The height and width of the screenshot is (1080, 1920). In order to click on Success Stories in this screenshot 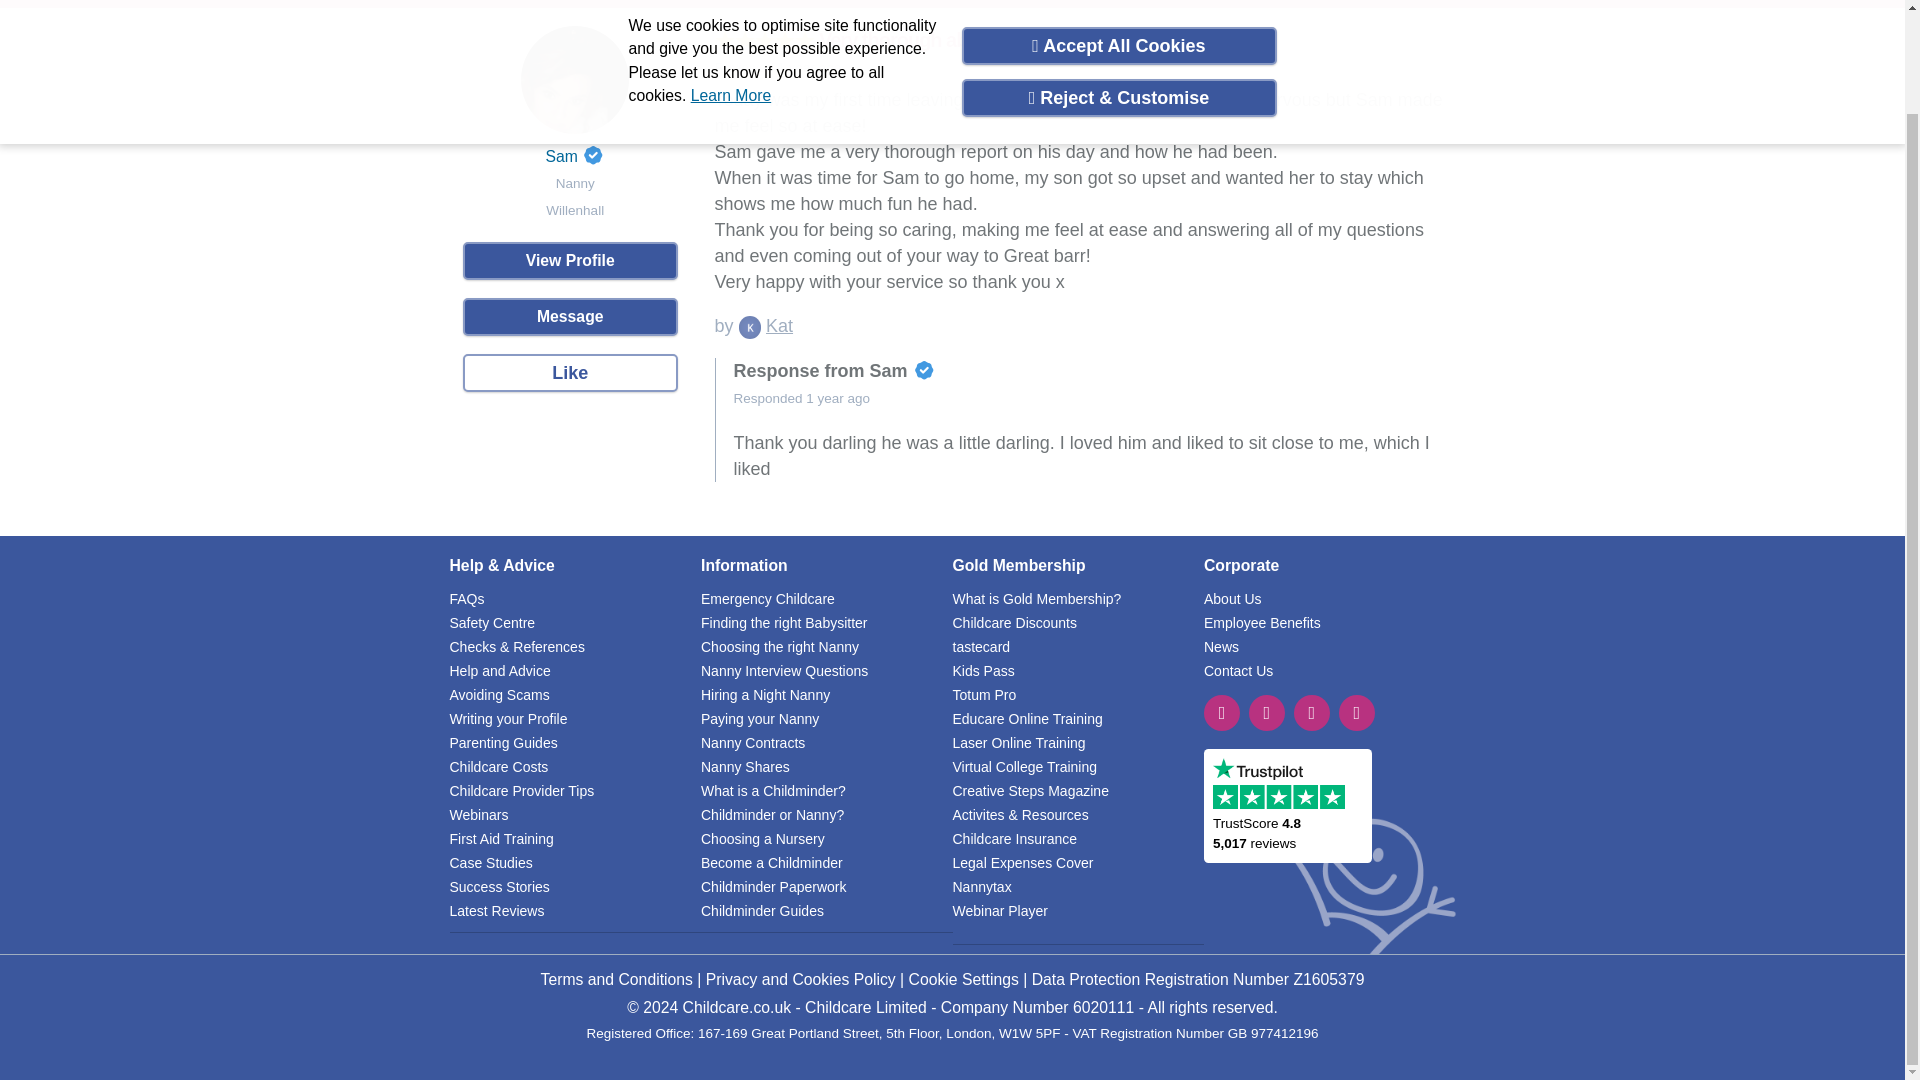, I will do `click(499, 886)`.